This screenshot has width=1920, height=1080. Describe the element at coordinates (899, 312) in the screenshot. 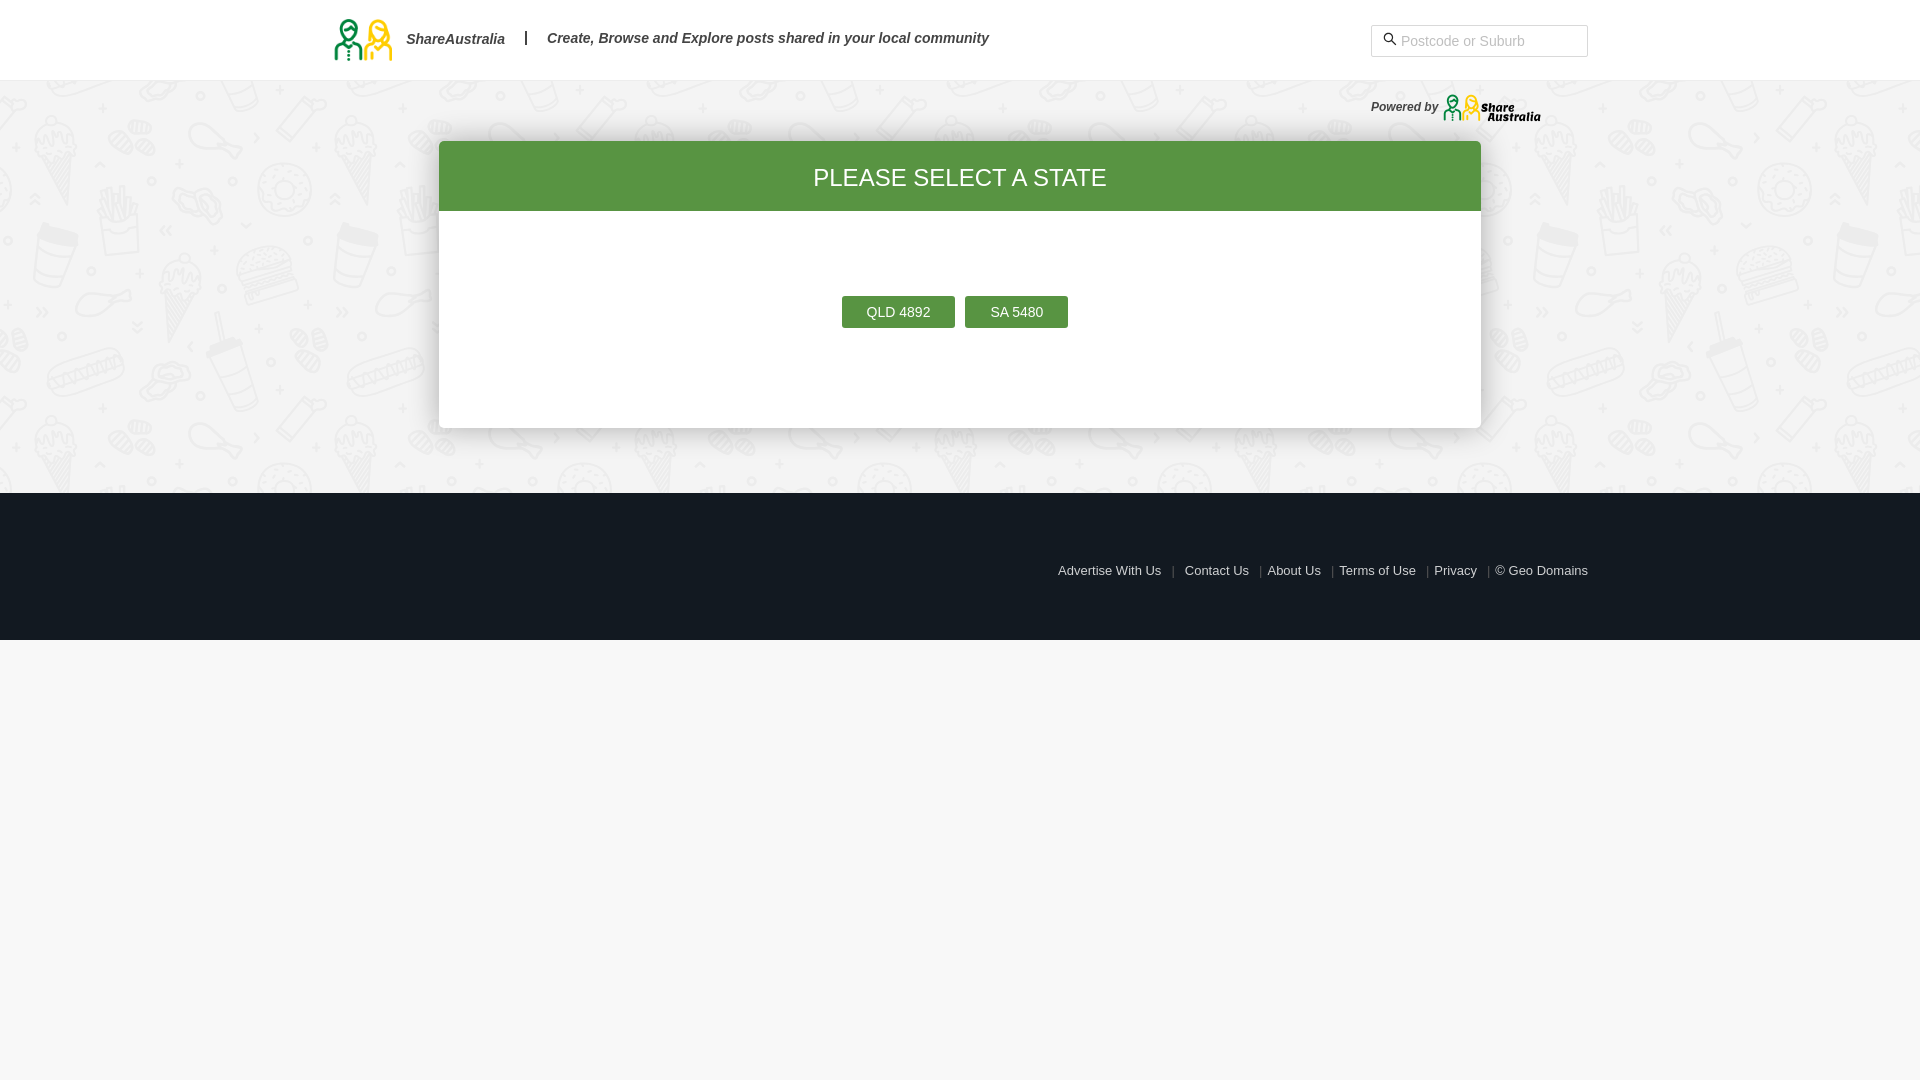

I see `QLD 4892` at that location.